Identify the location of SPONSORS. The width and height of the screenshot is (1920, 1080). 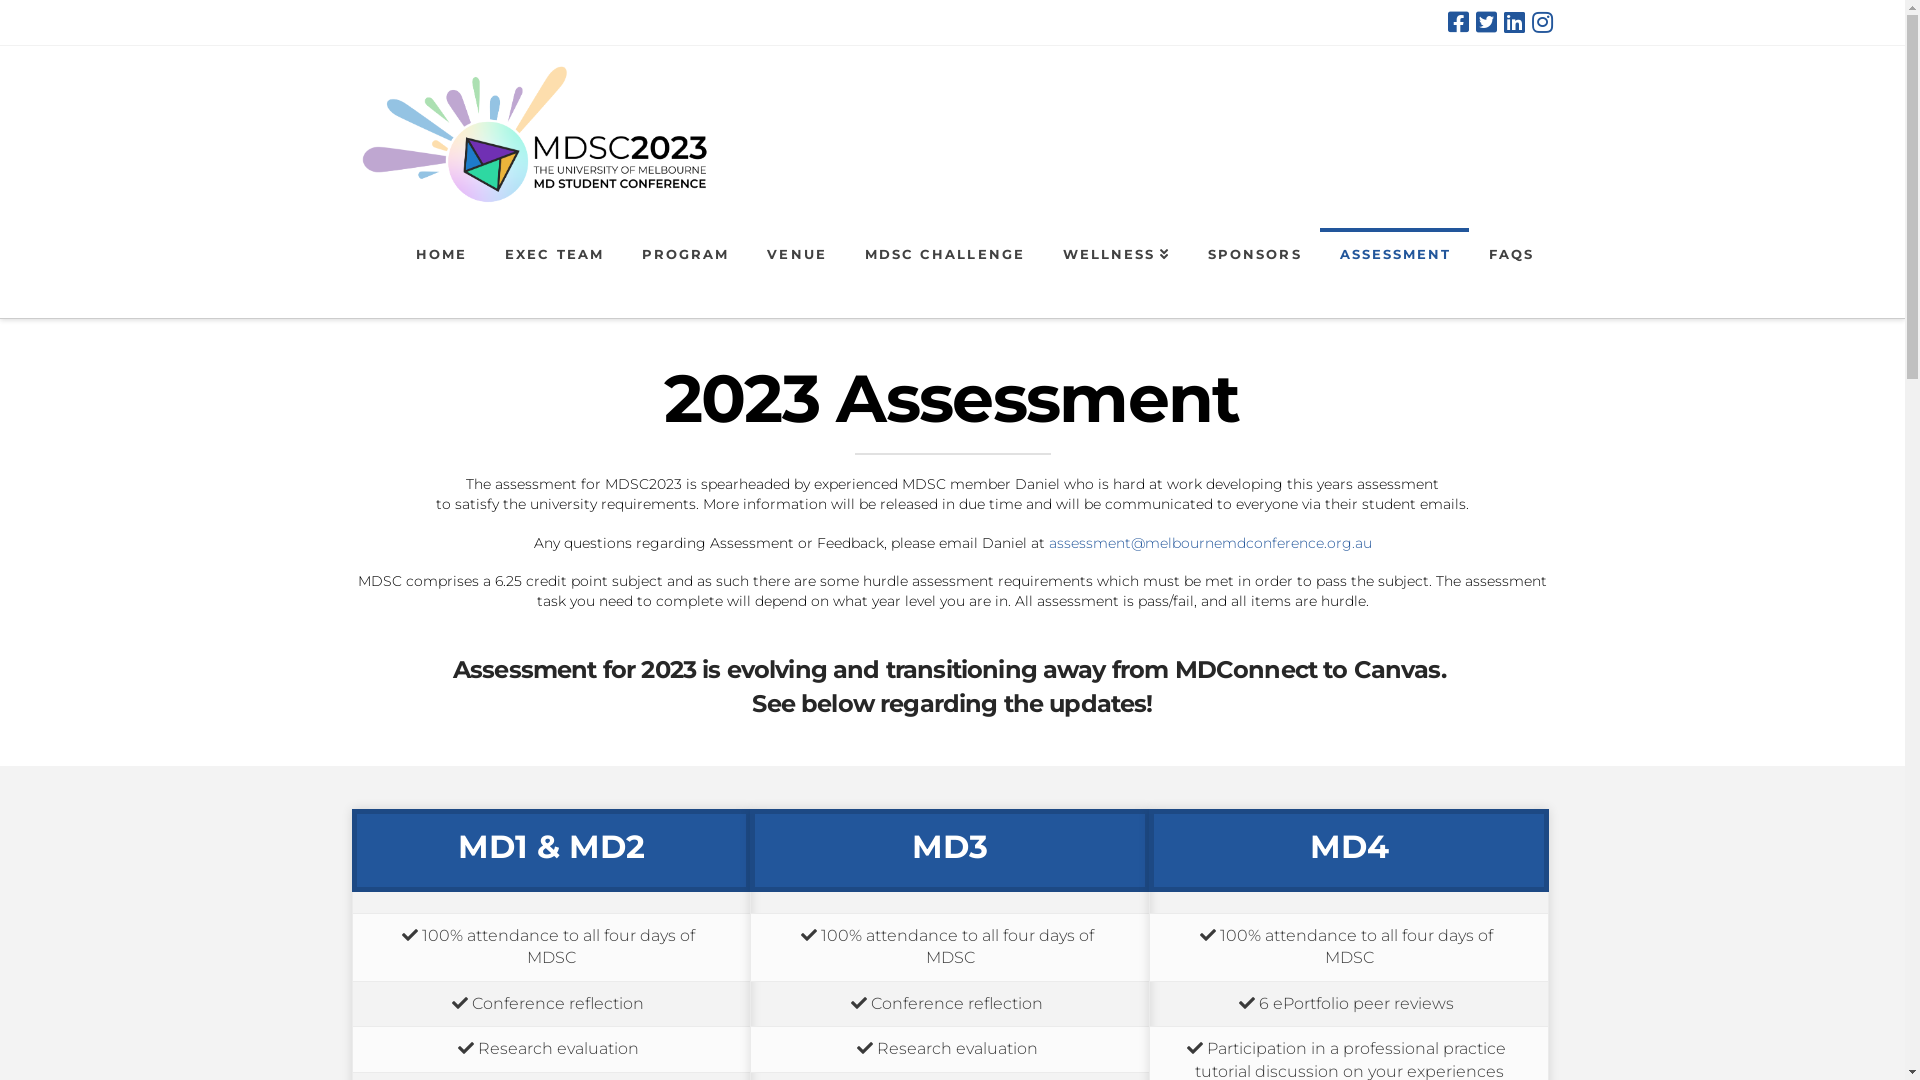
(1254, 273).